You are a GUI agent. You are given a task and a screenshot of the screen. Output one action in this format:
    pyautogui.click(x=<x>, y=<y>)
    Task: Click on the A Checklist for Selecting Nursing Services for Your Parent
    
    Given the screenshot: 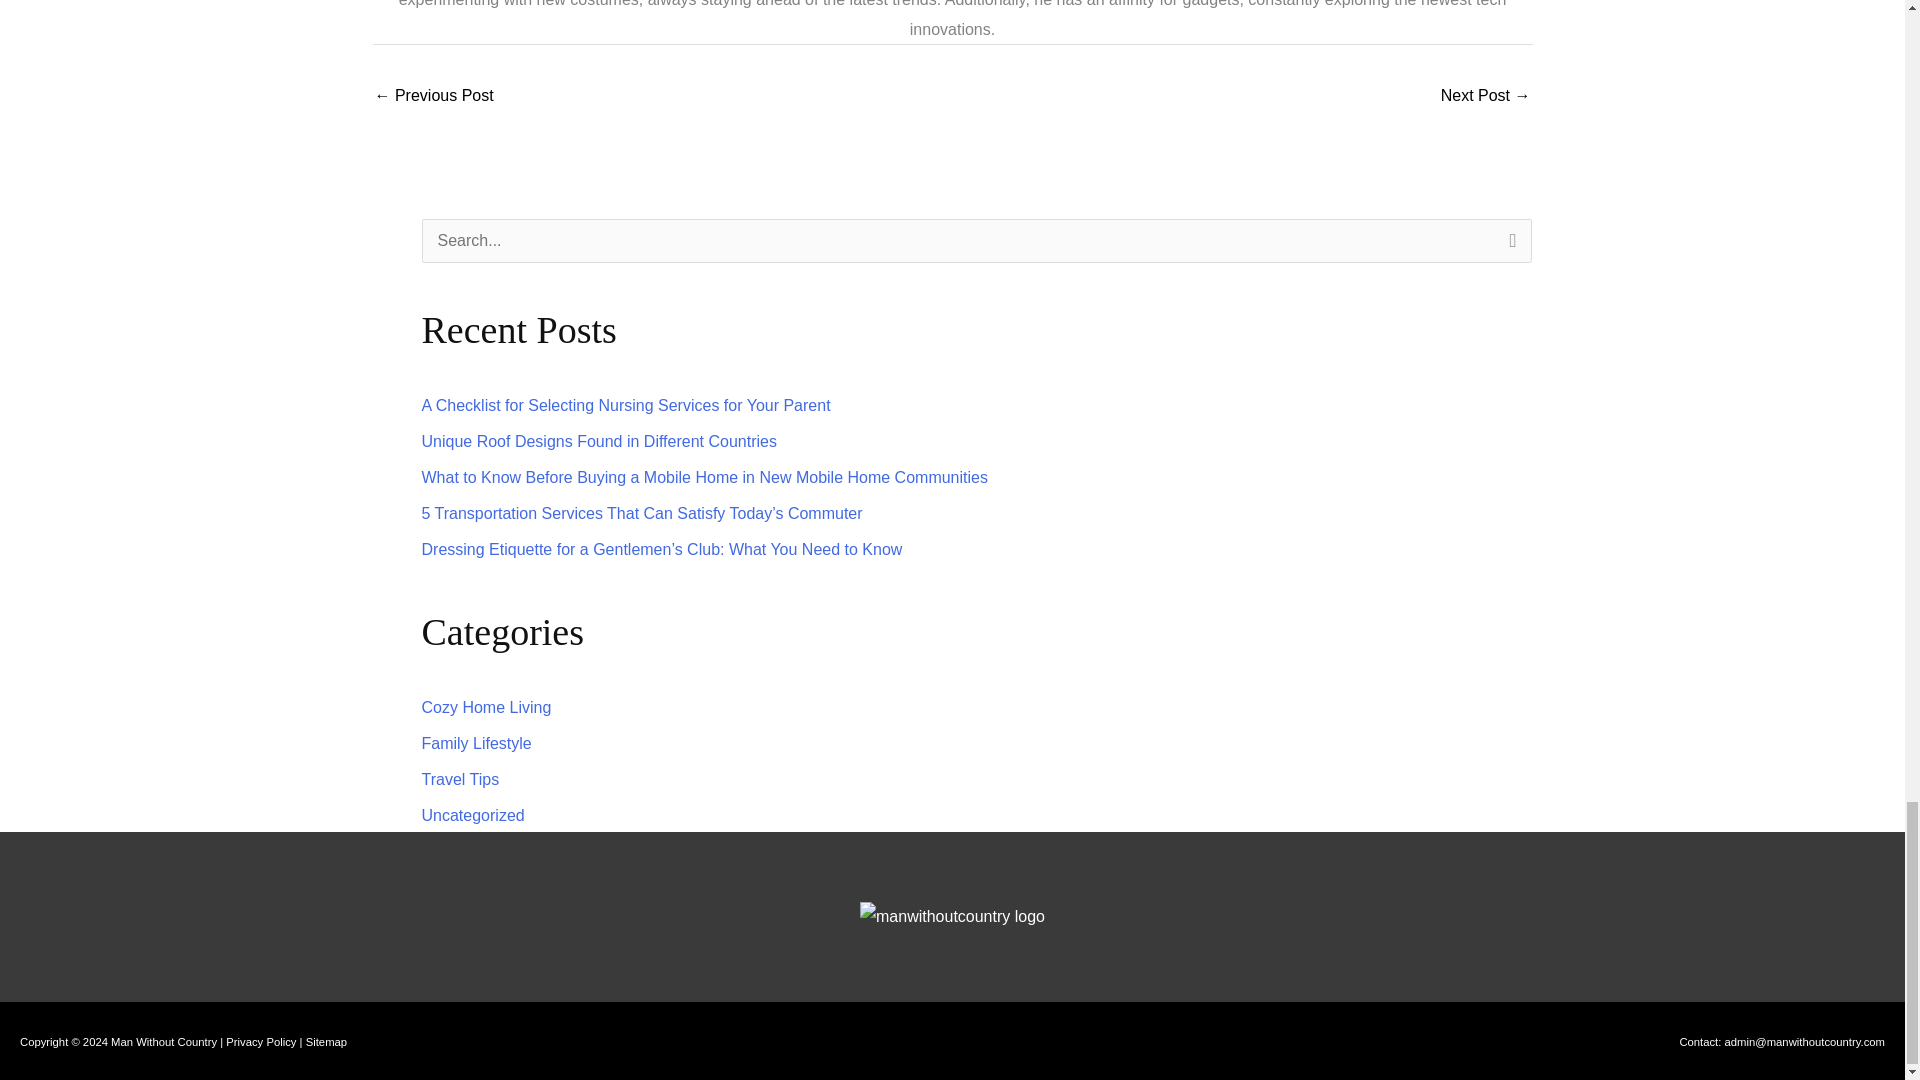 What is the action you would take?
    pyautogui.click(x=626, y=405)
    